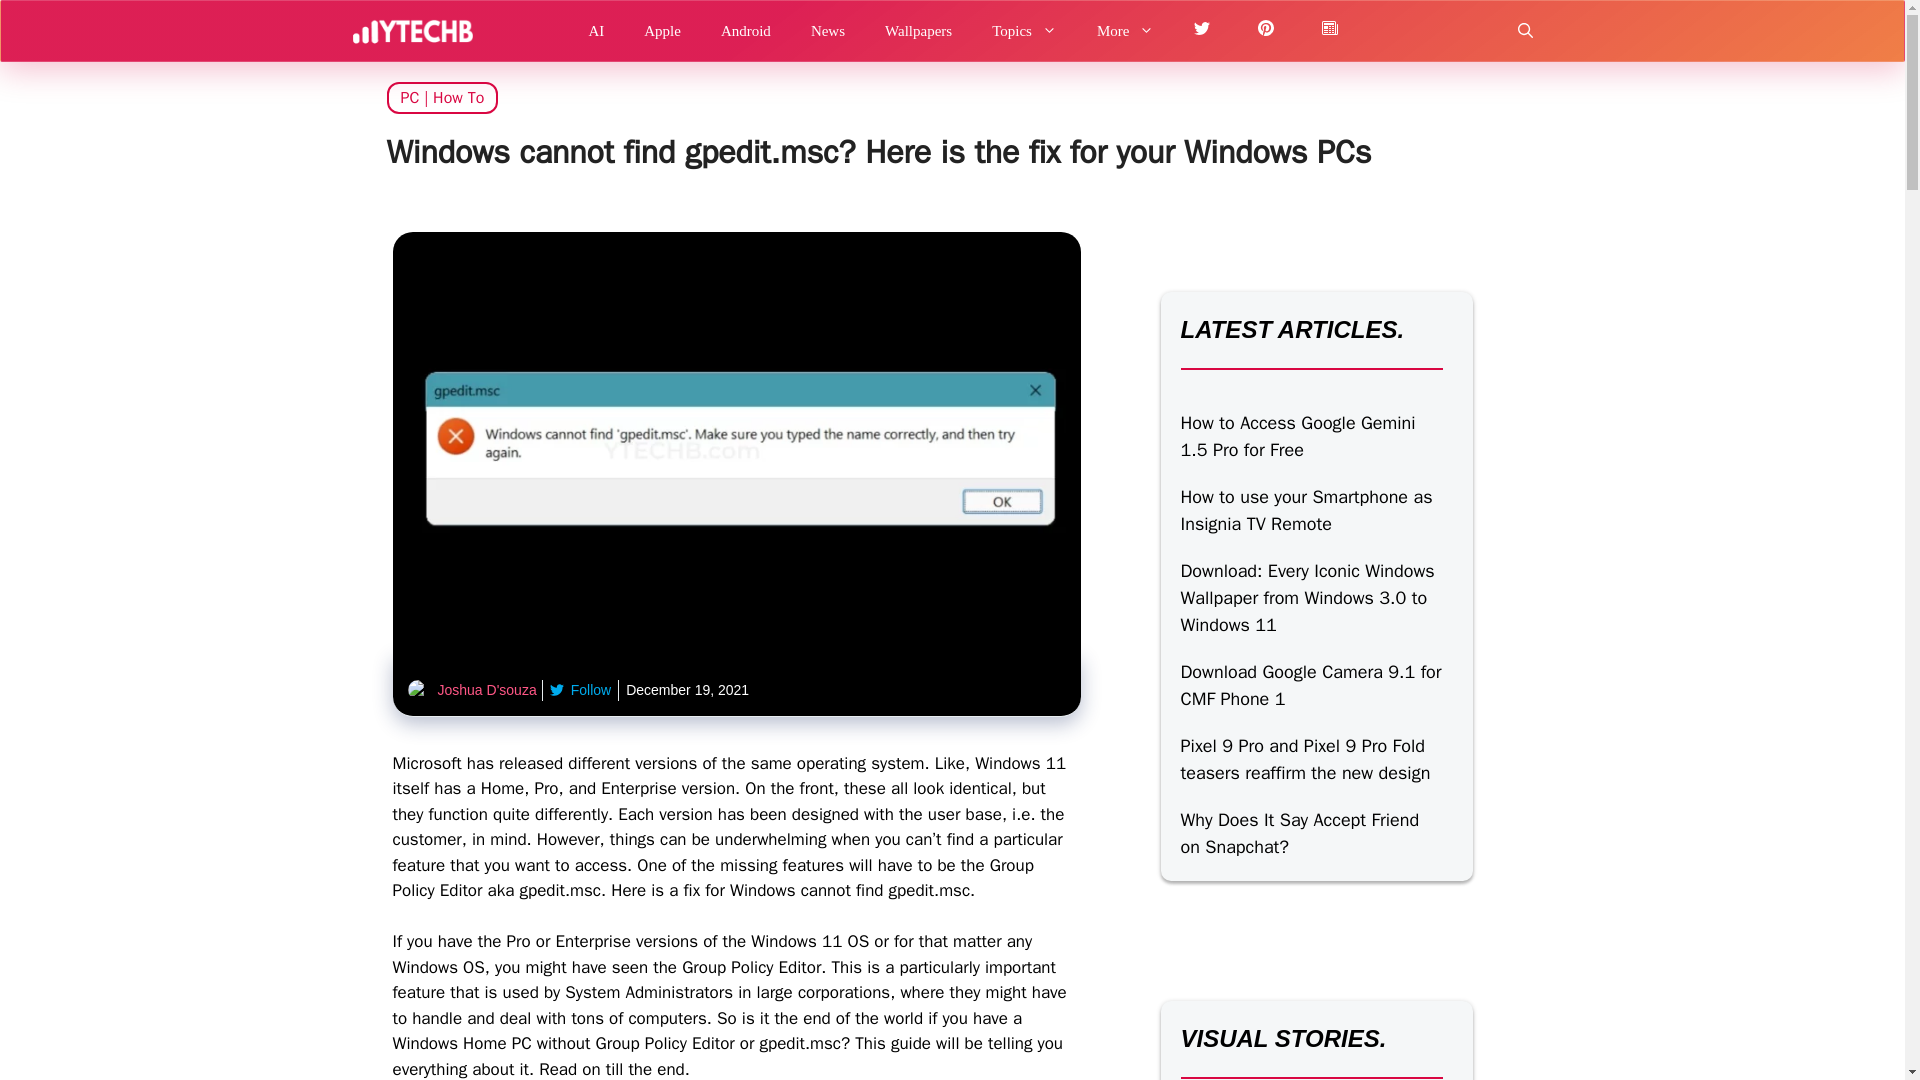 This screenshot has height=1080, width=1920. I want to click on AI, so click(596, 30).